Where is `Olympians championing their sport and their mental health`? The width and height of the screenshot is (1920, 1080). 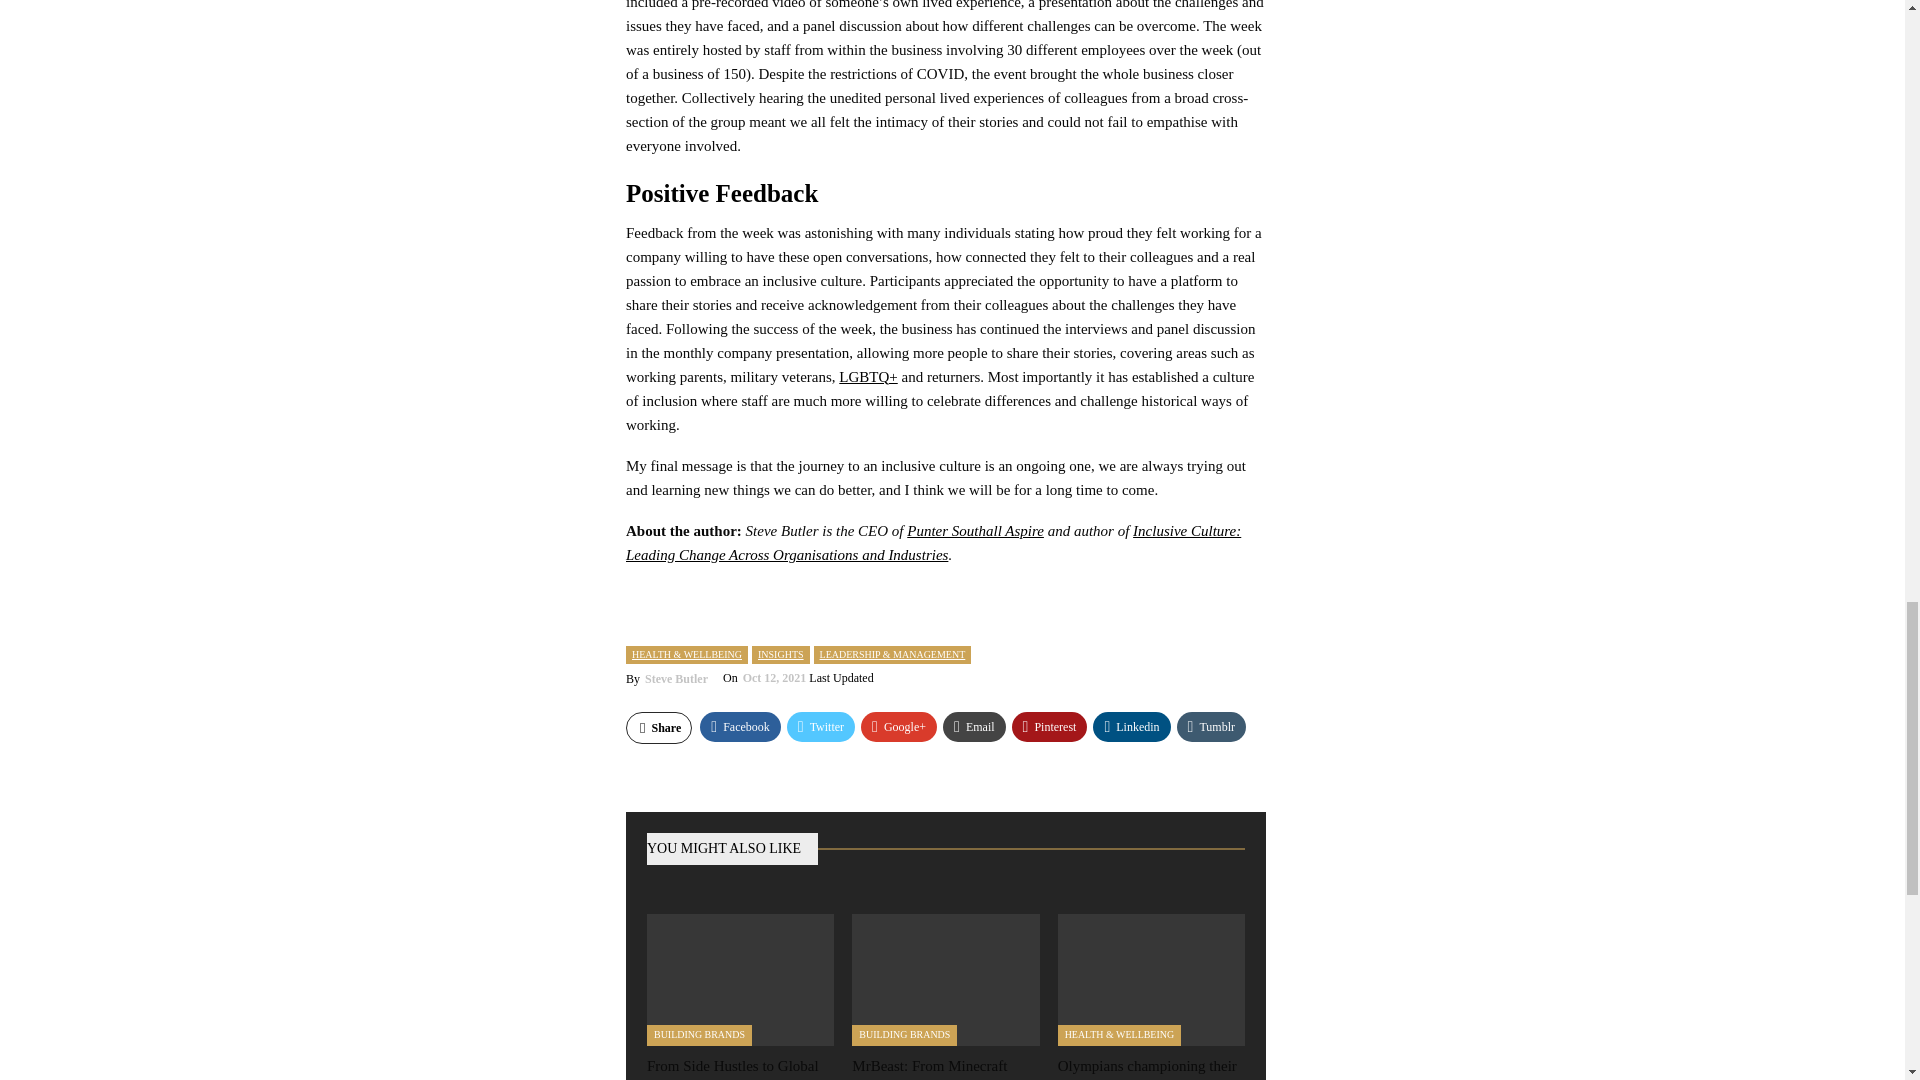
Olympians championing their sport and their mental health is located at coordinates (1150, 979).